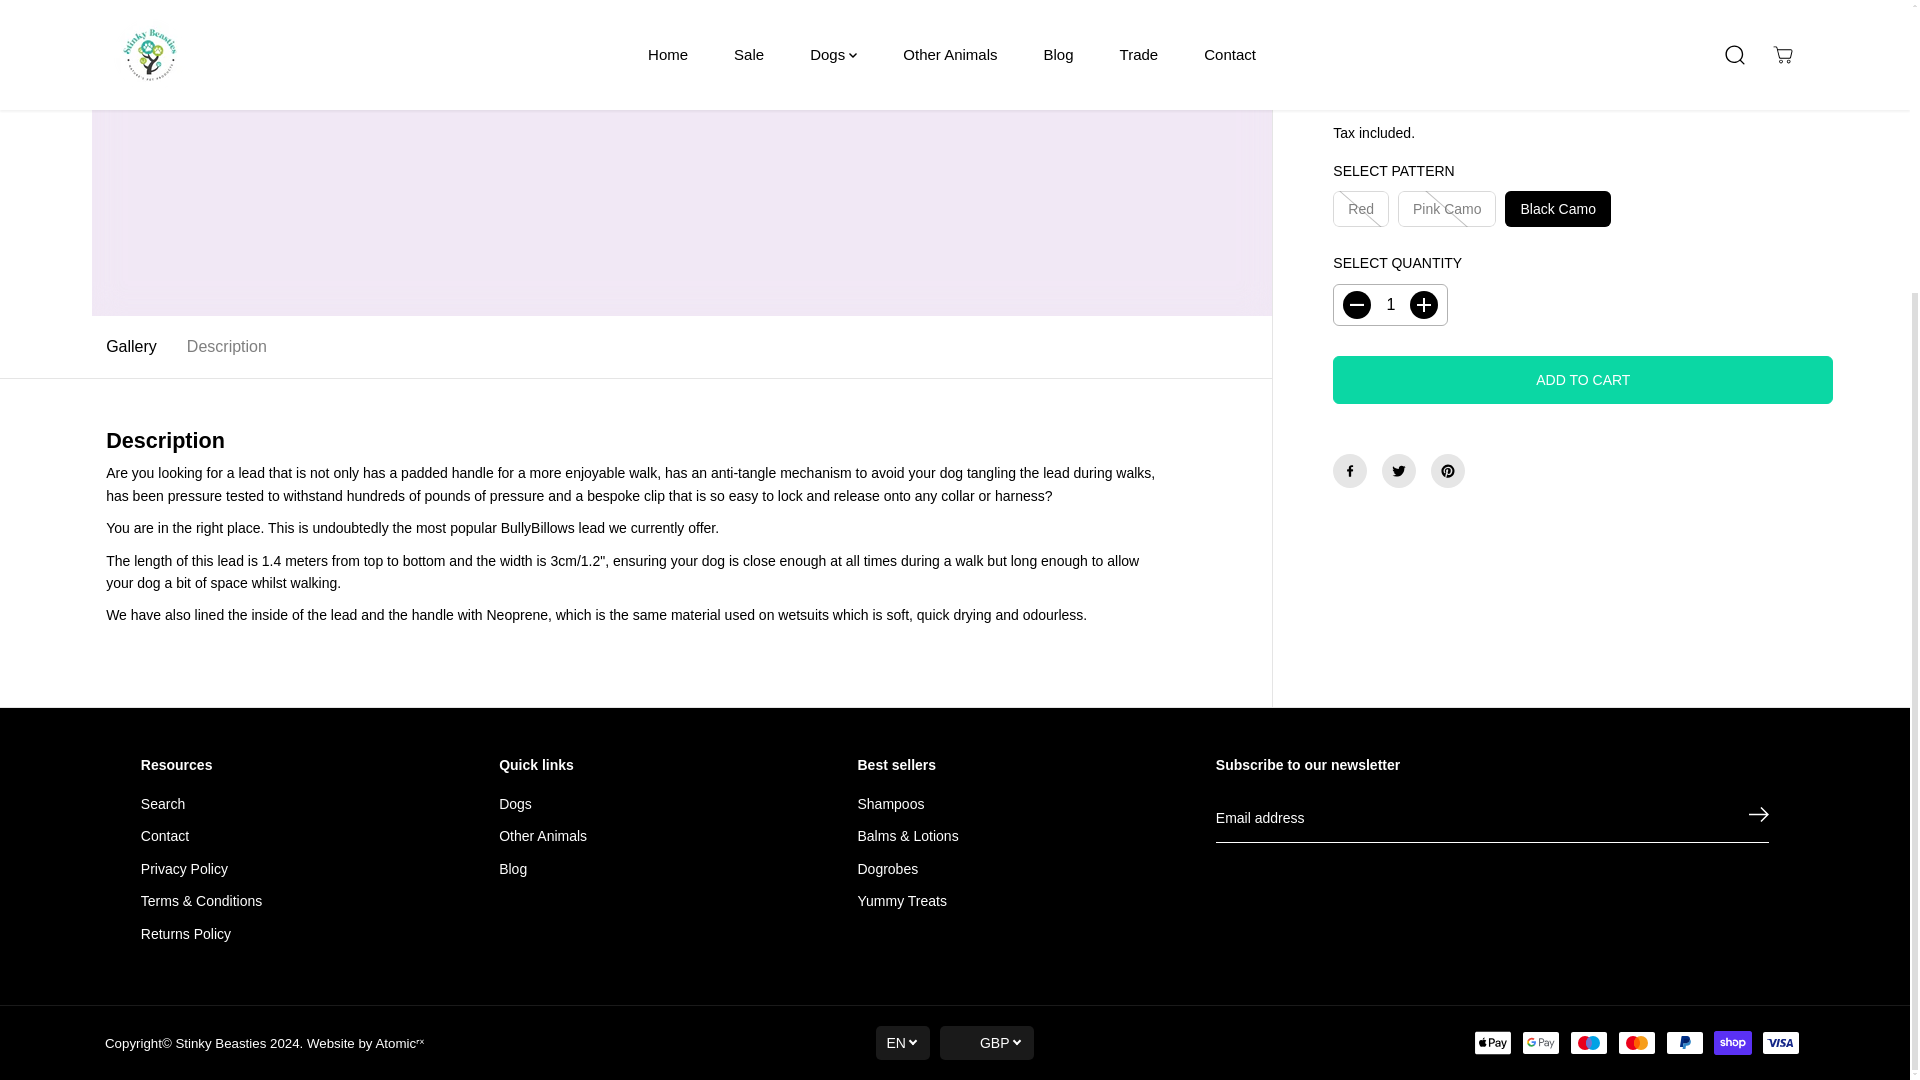  I want to click on Visa, so click(1781, 1043).